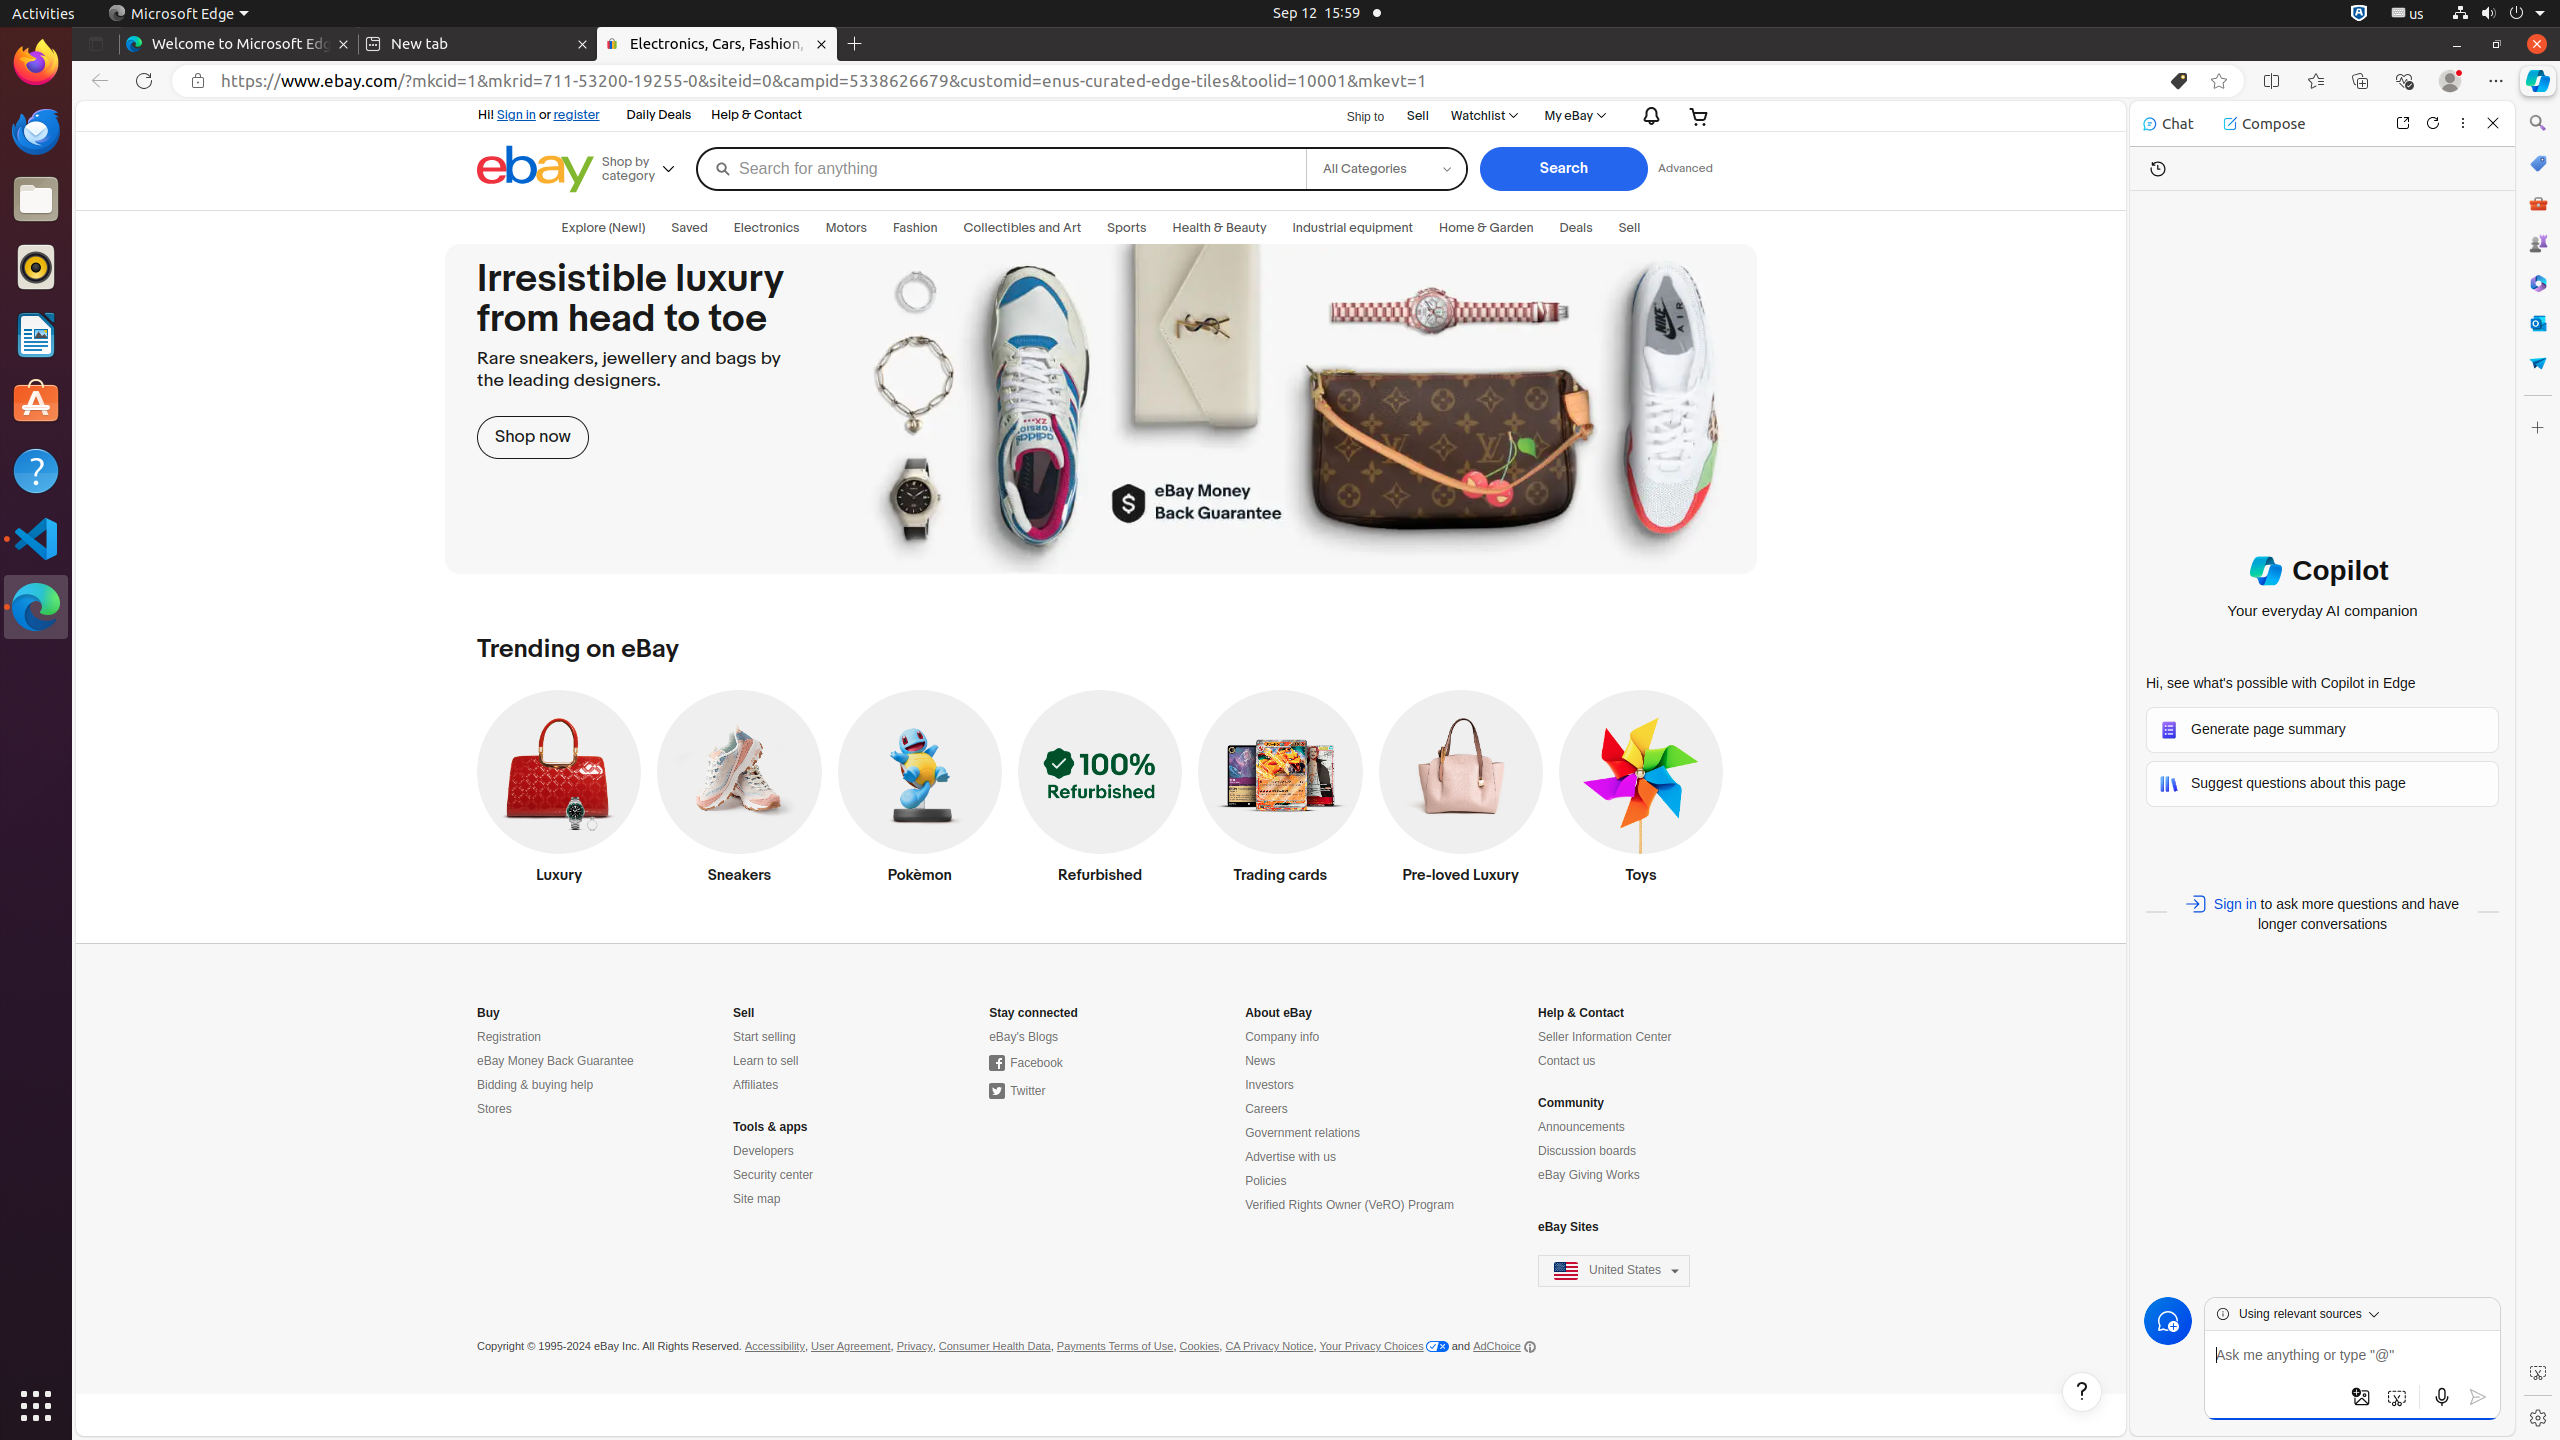  Describe the element at coordinates (1266, 1110) in the screenshot. I see `Careers` at that location.